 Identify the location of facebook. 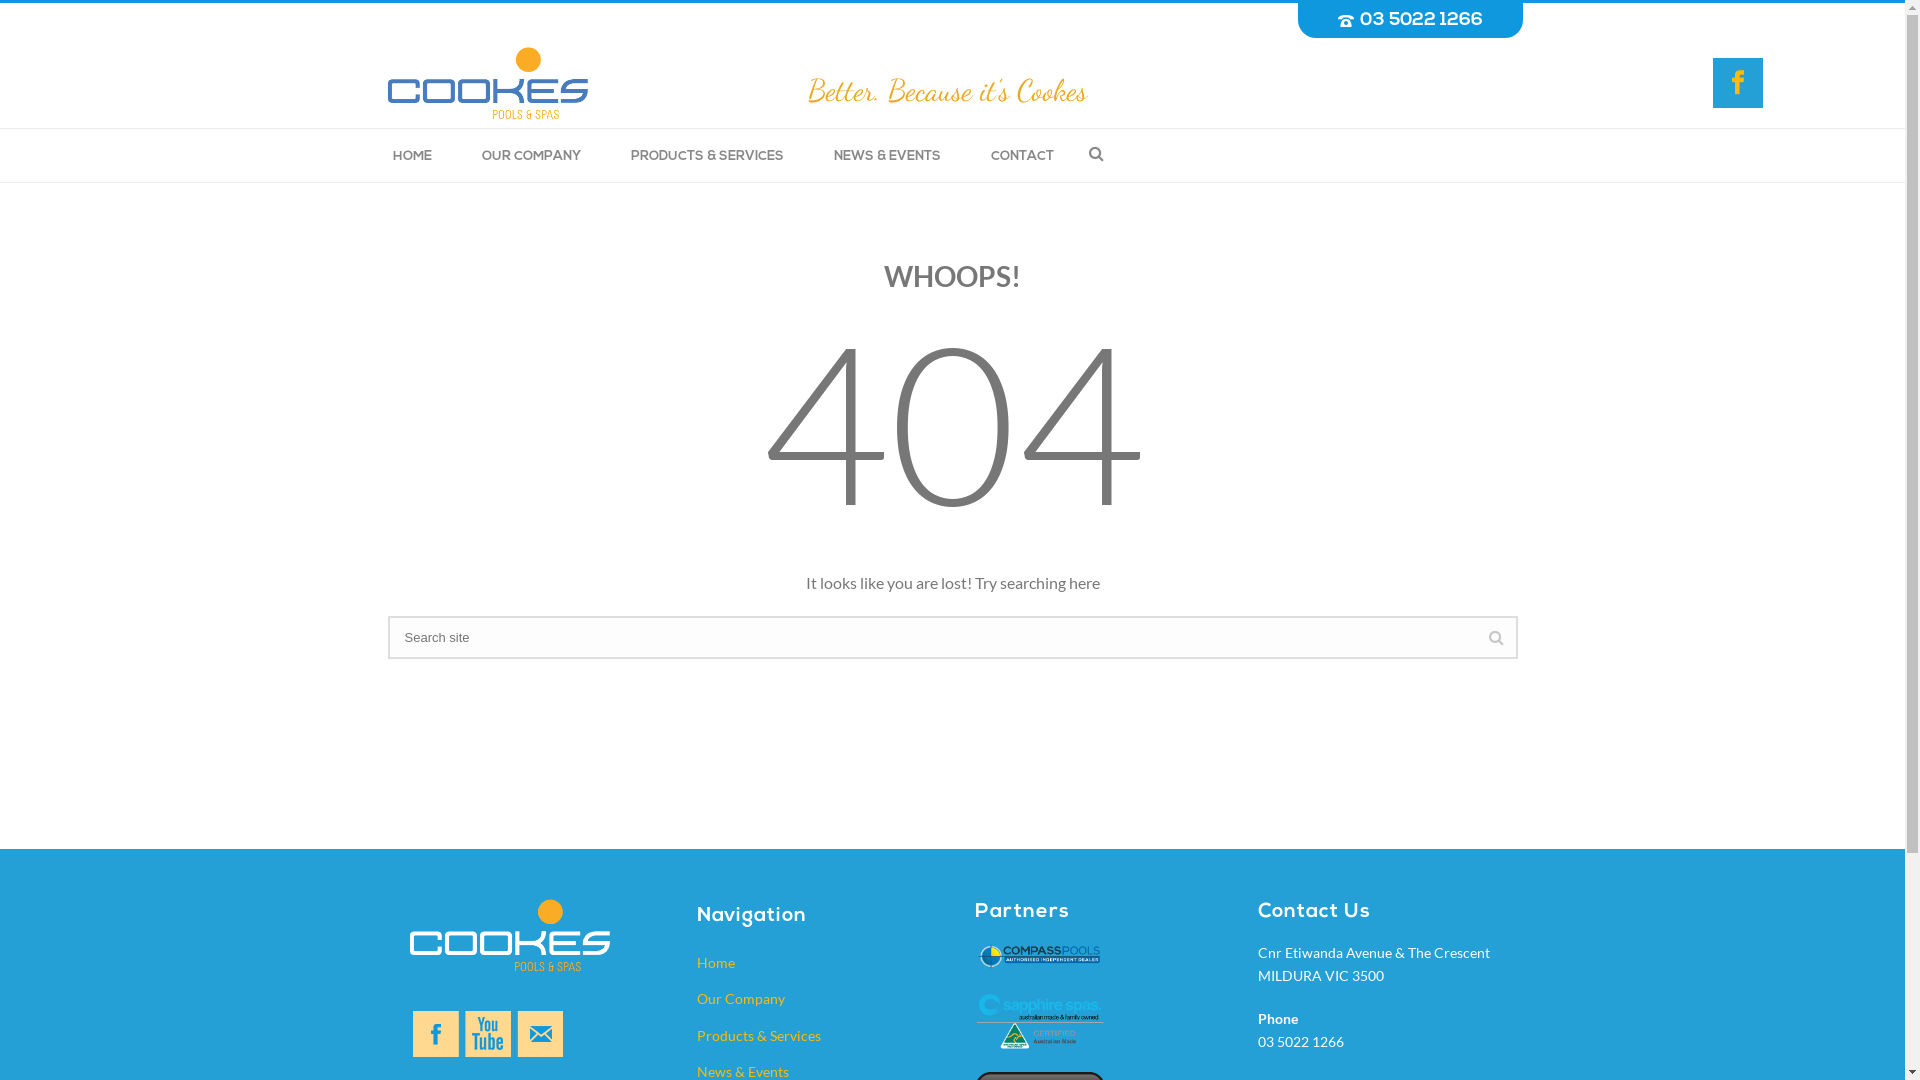
(436, 1034).